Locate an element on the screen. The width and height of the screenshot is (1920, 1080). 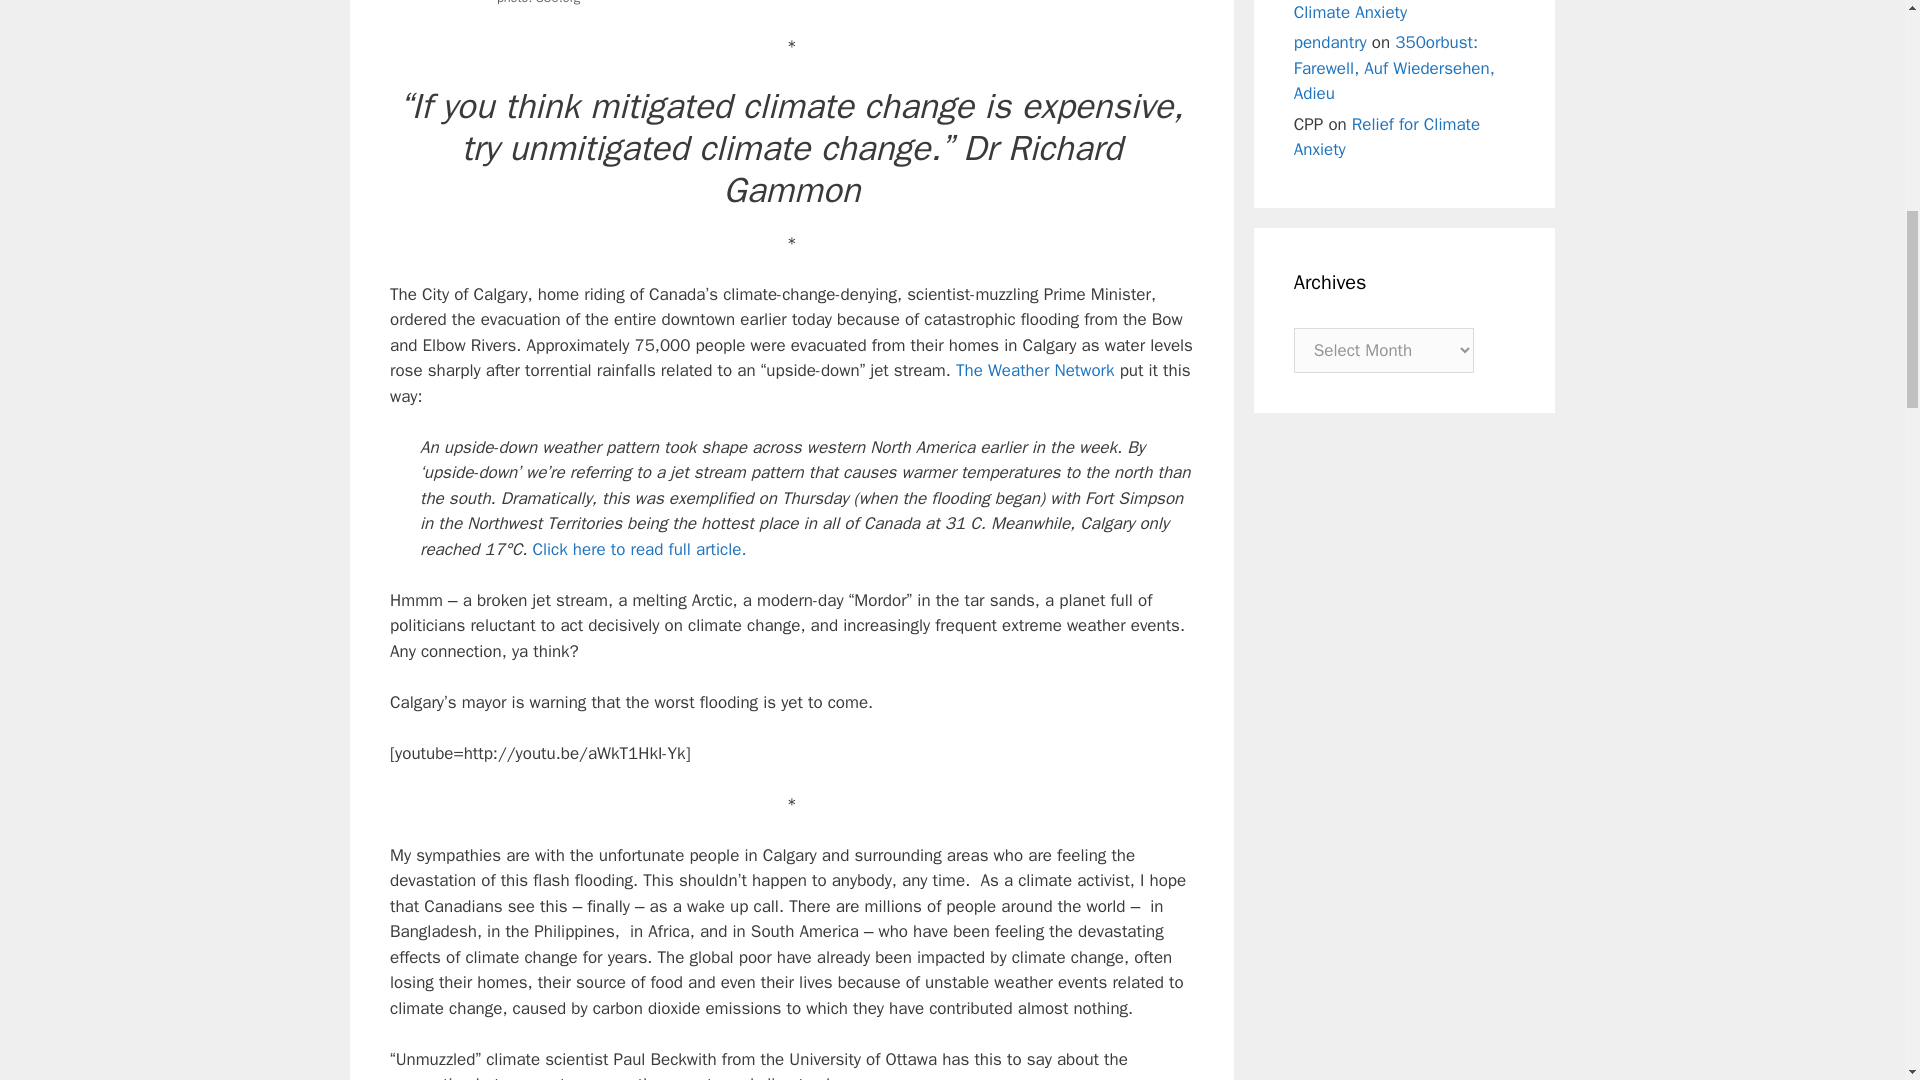
The Weather Network is located at coordinates (1036, 370).